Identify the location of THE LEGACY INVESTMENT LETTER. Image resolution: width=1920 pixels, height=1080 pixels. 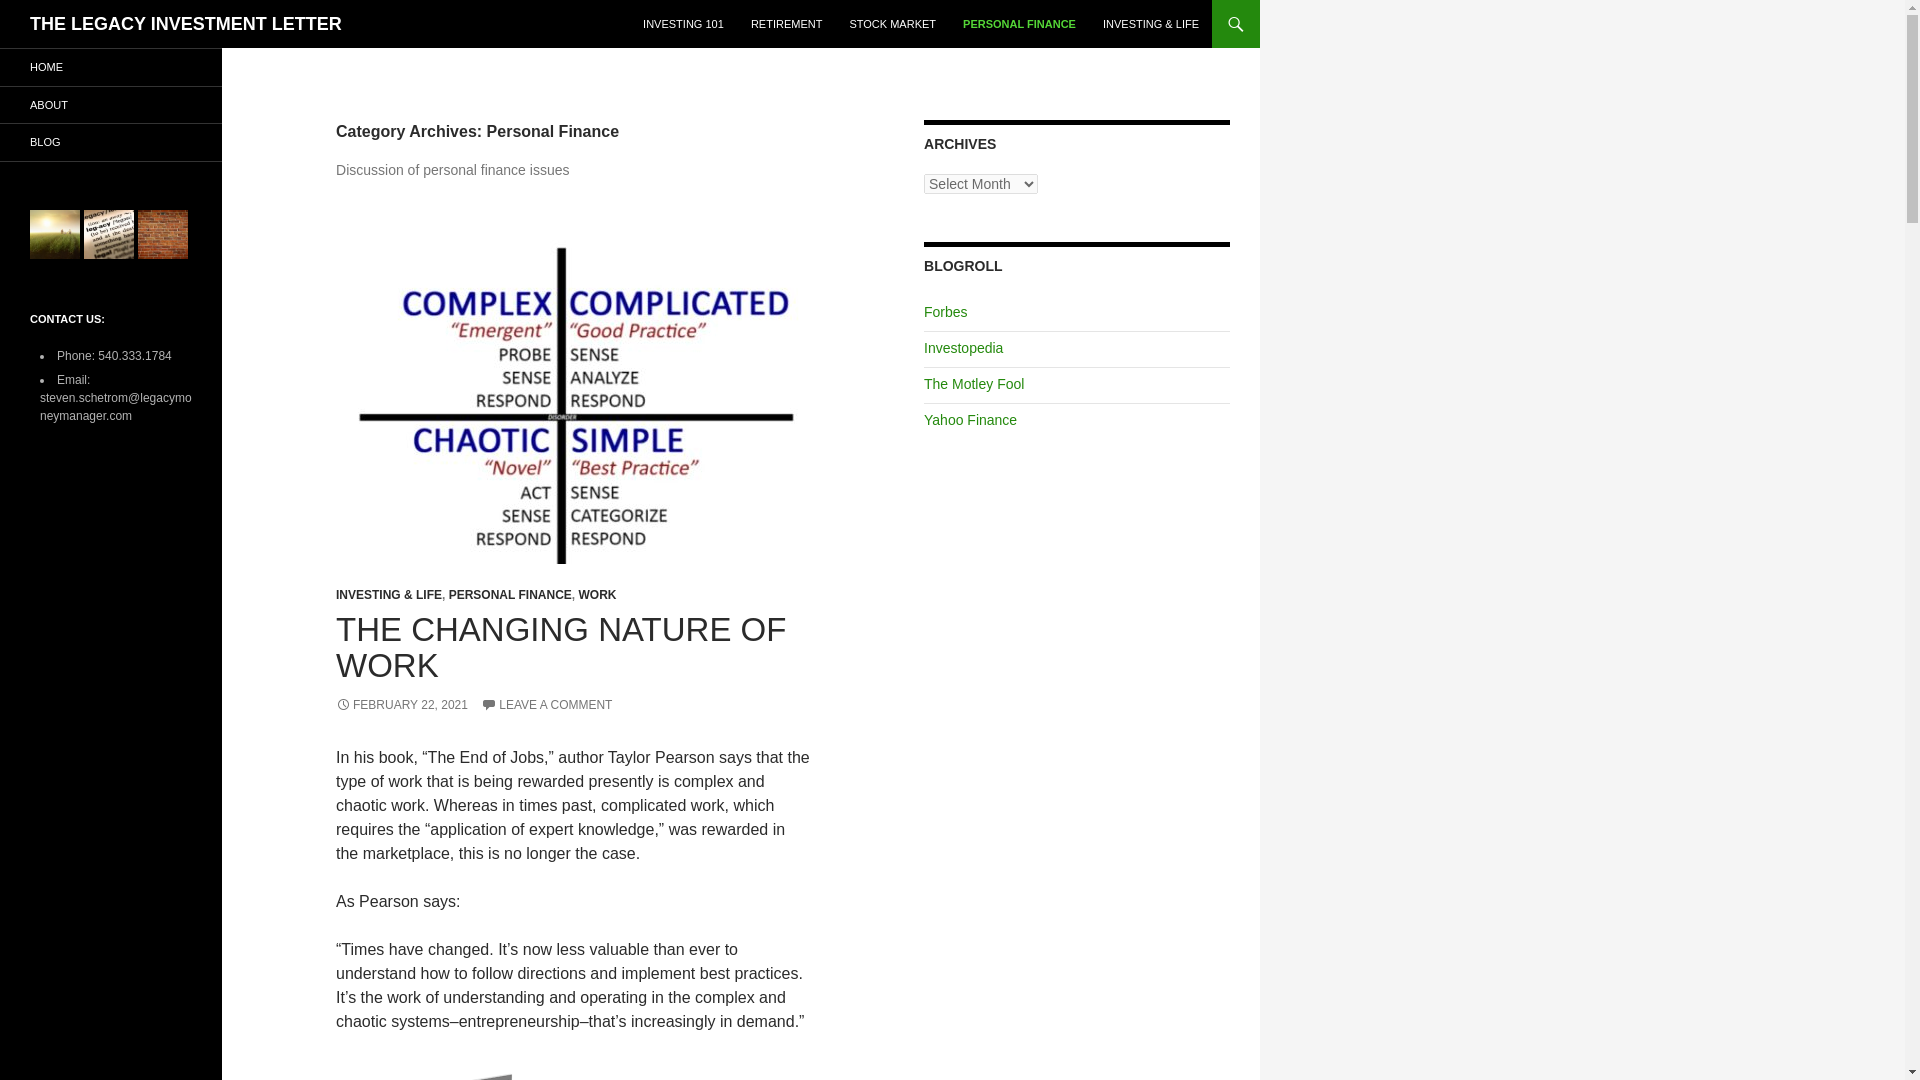
(186, 24).